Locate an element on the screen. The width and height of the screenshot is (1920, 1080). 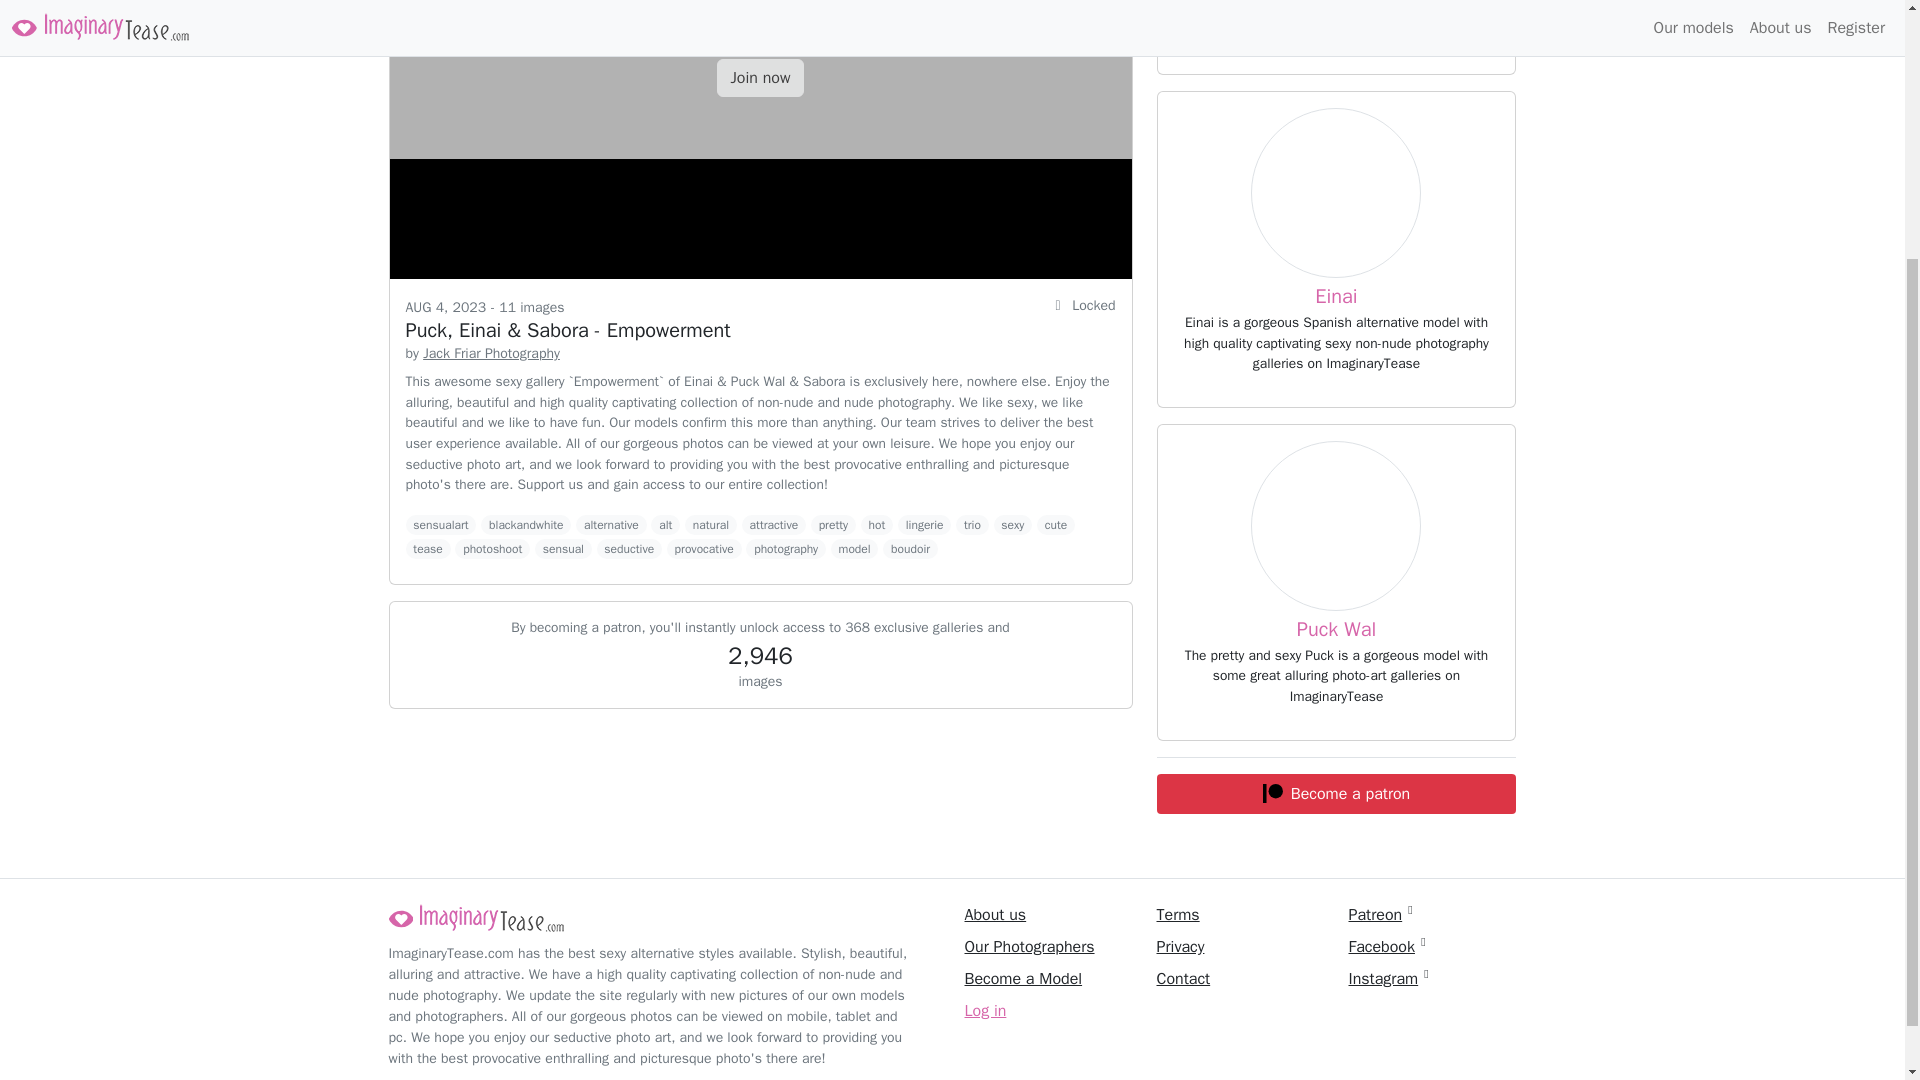
Einai is located at coordinates (1336, 296).